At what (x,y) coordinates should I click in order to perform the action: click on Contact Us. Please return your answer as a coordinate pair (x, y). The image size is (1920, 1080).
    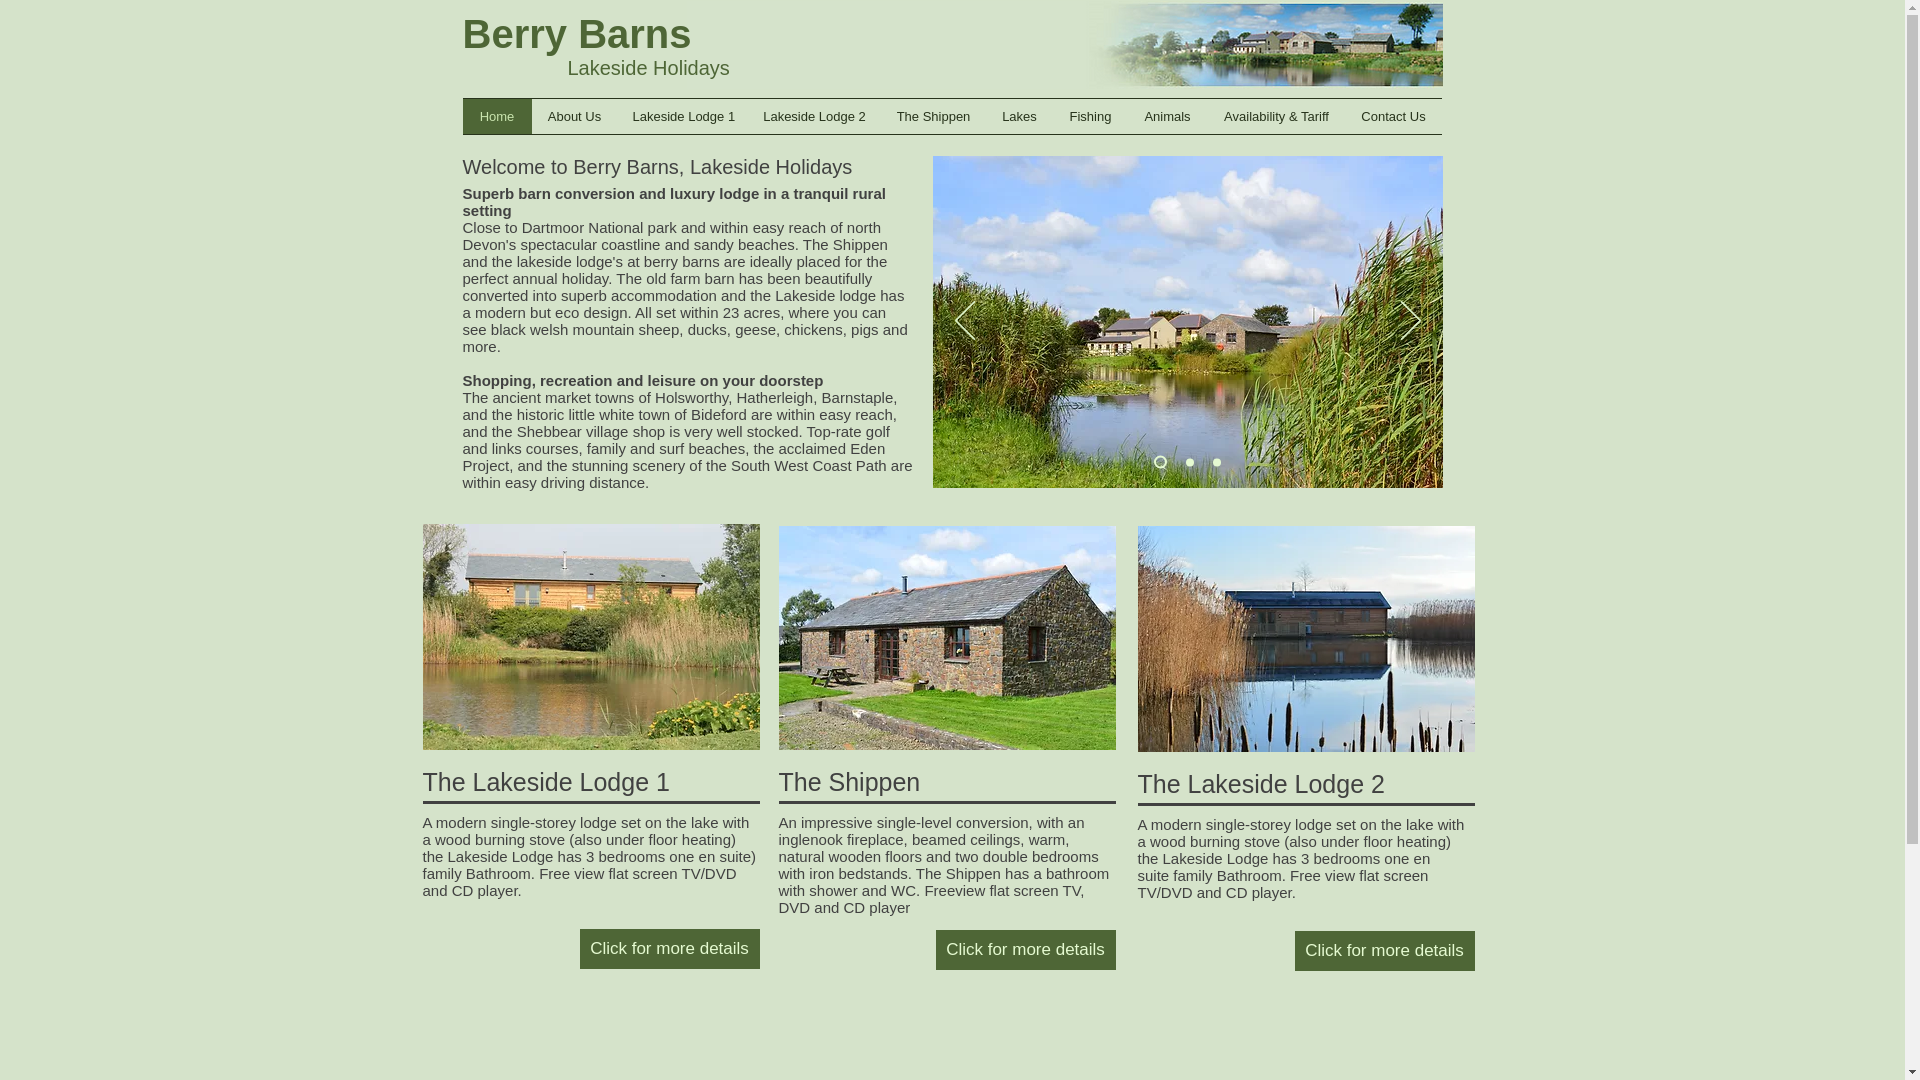
    Looking at the image, I should click on (1393, 116).